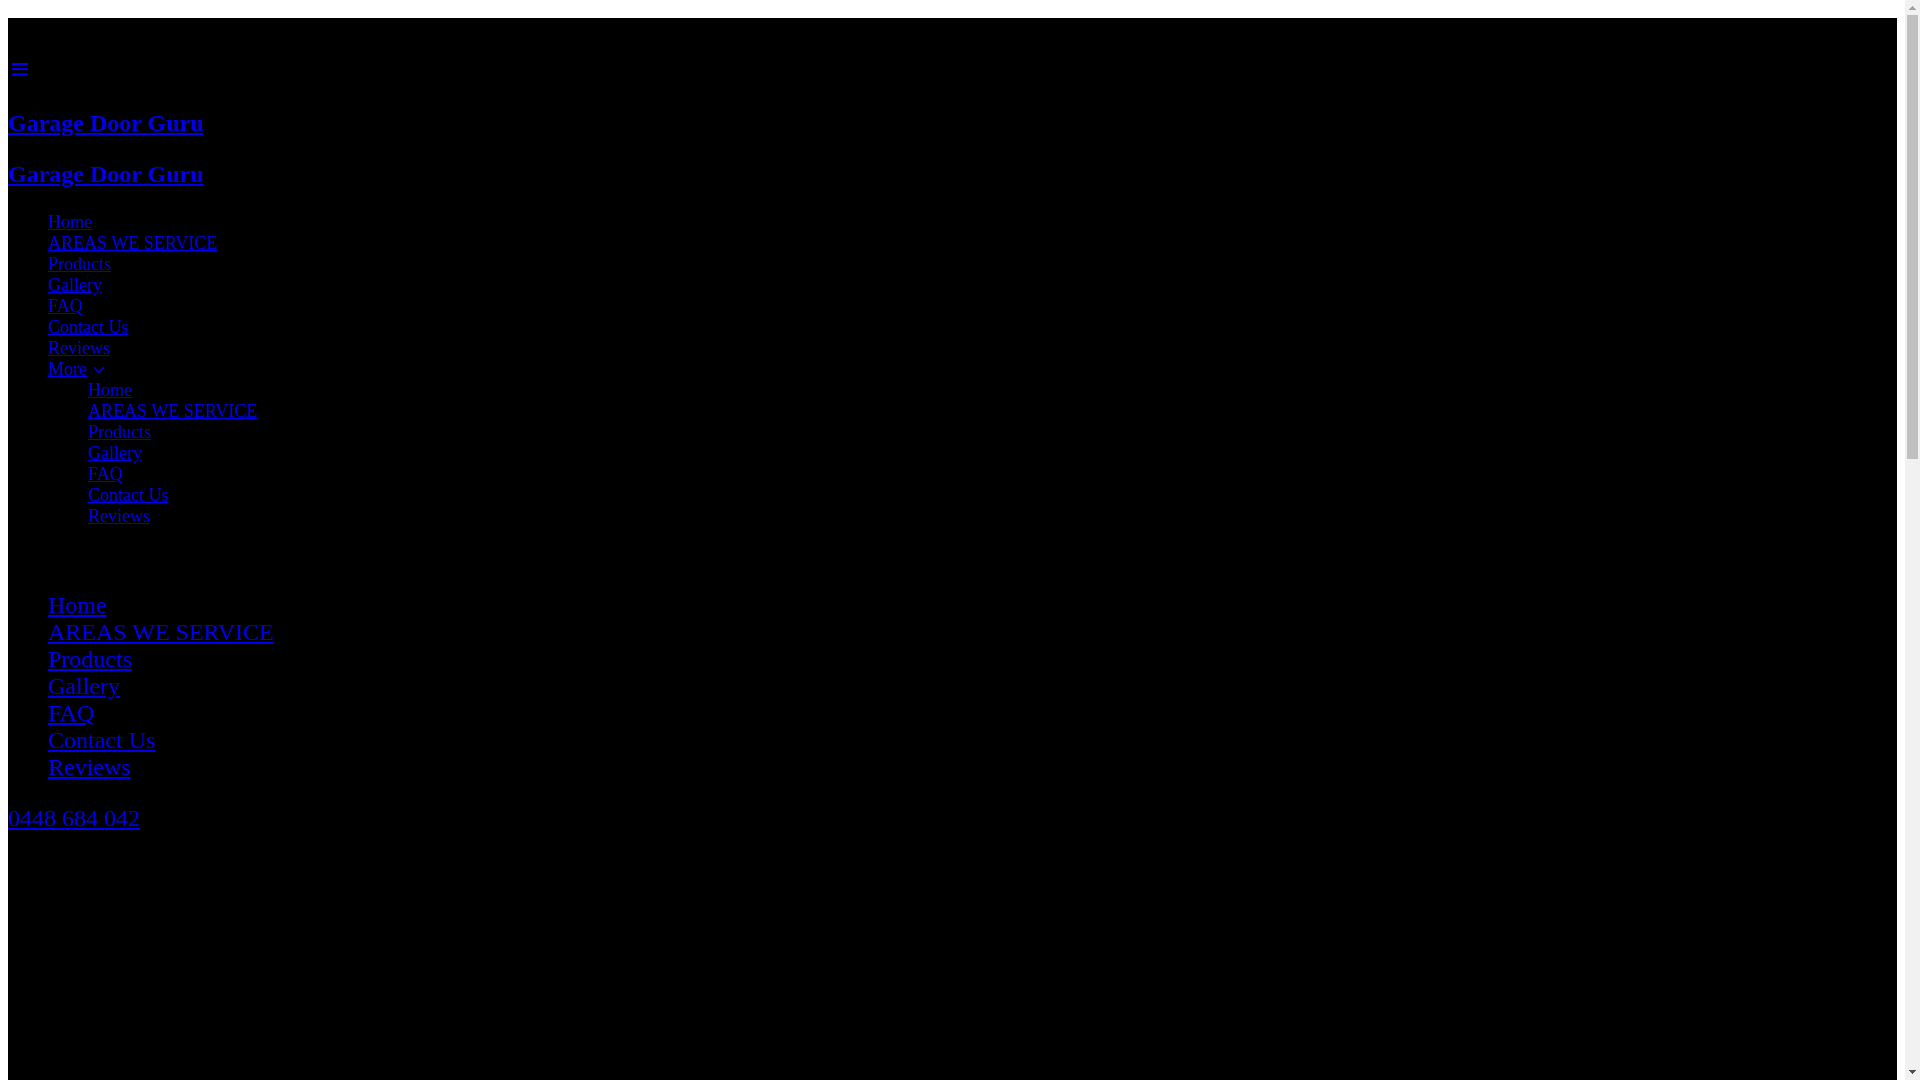  Describe the element at coordinates (75, 285) in the screenshot. I see `Gallery` at that location.